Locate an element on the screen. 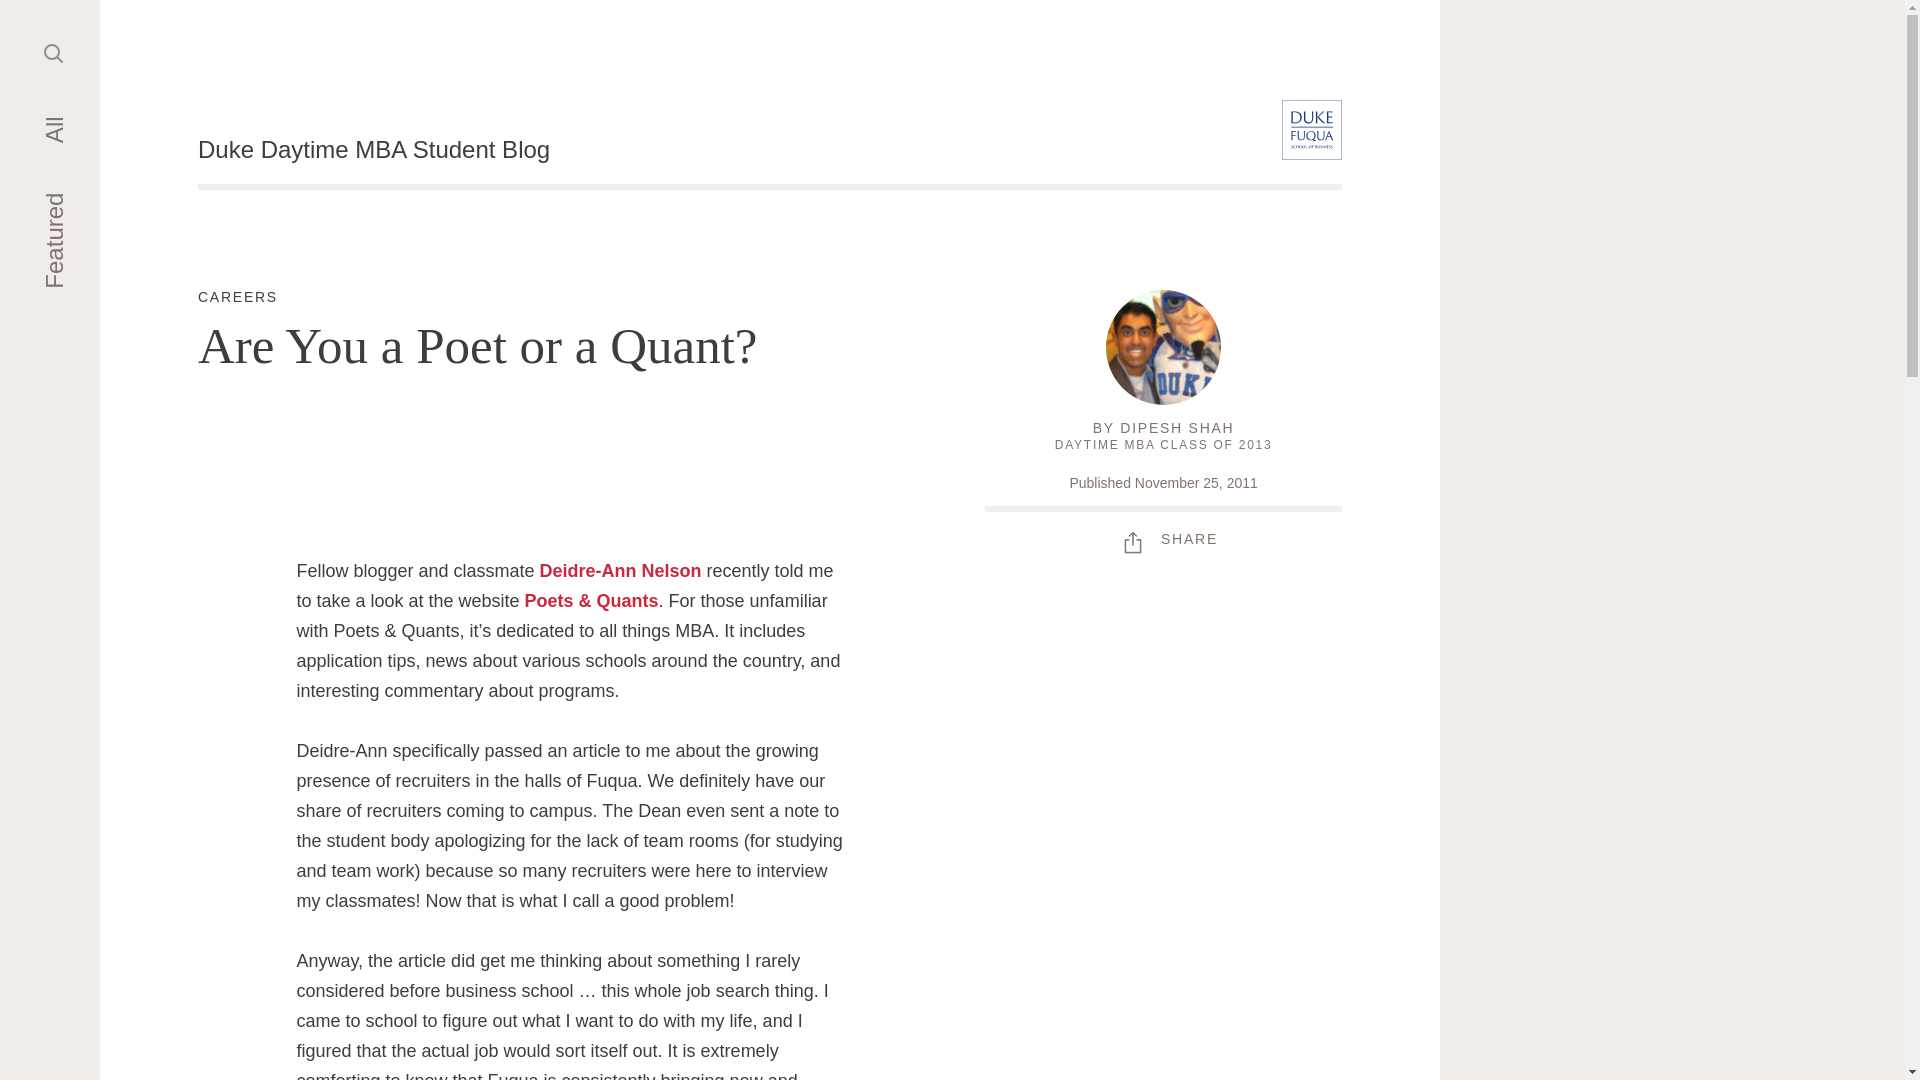  Deidre-Ann Nelson is located at coordinates (620, 570).